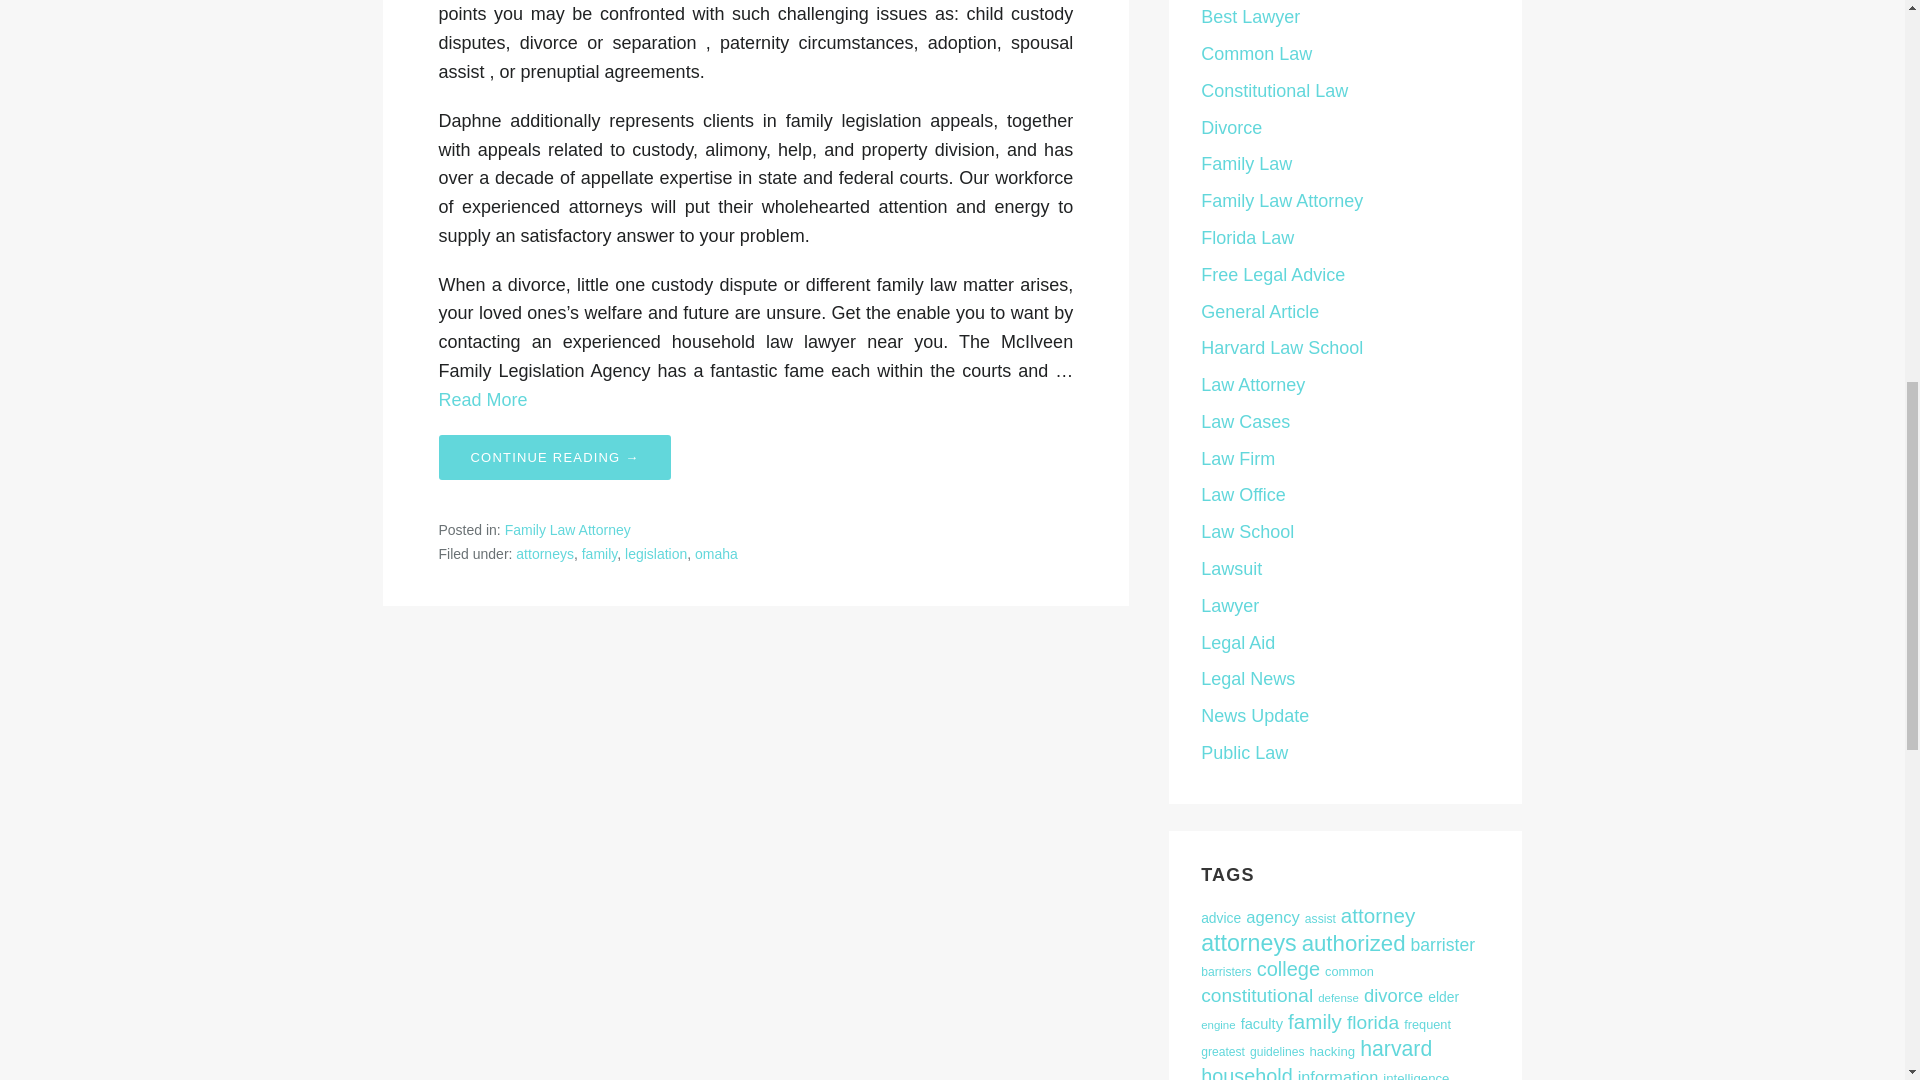 Image resolution: width=1920 pixels, height=1080 pixels. Describe the element at coordinates (716, 554) in the screenshot. I see `omaha` at that location.